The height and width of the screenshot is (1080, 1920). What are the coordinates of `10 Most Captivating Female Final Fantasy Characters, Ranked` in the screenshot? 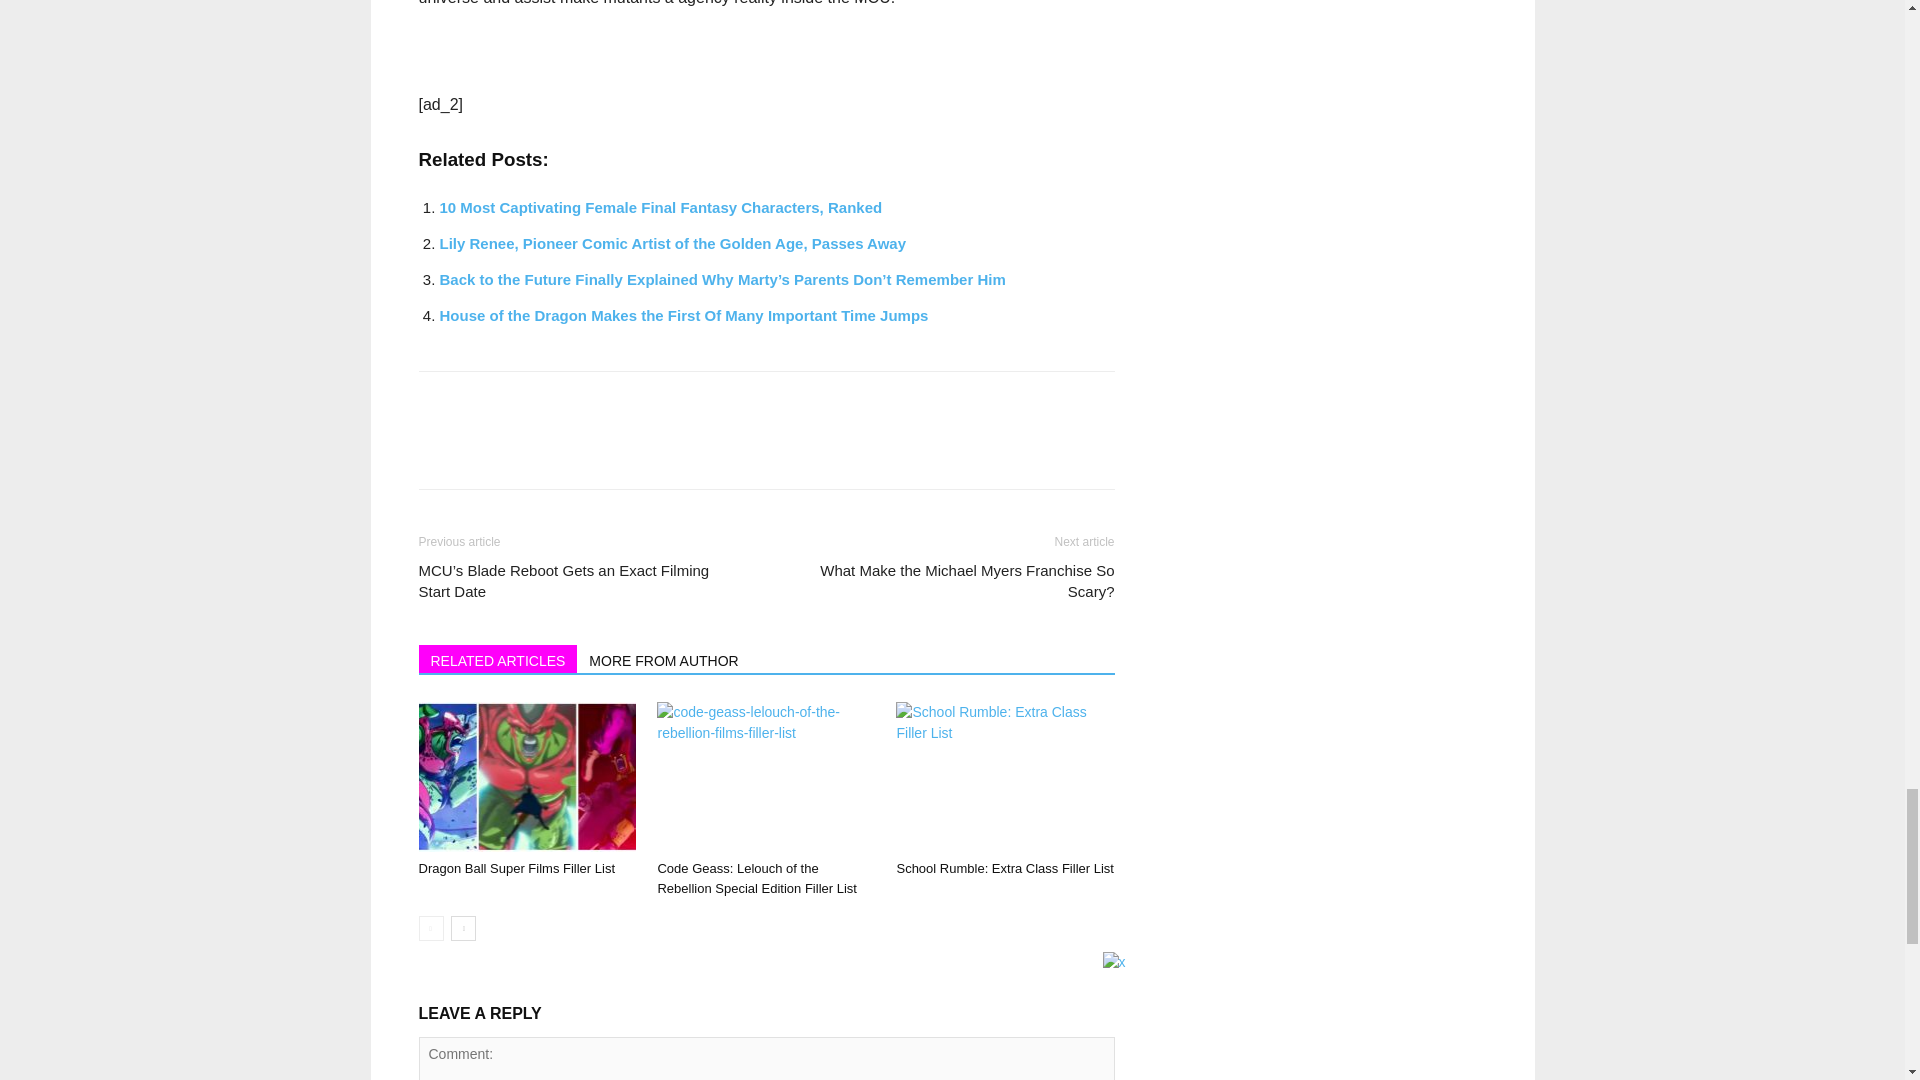 It's located at (661, 207).